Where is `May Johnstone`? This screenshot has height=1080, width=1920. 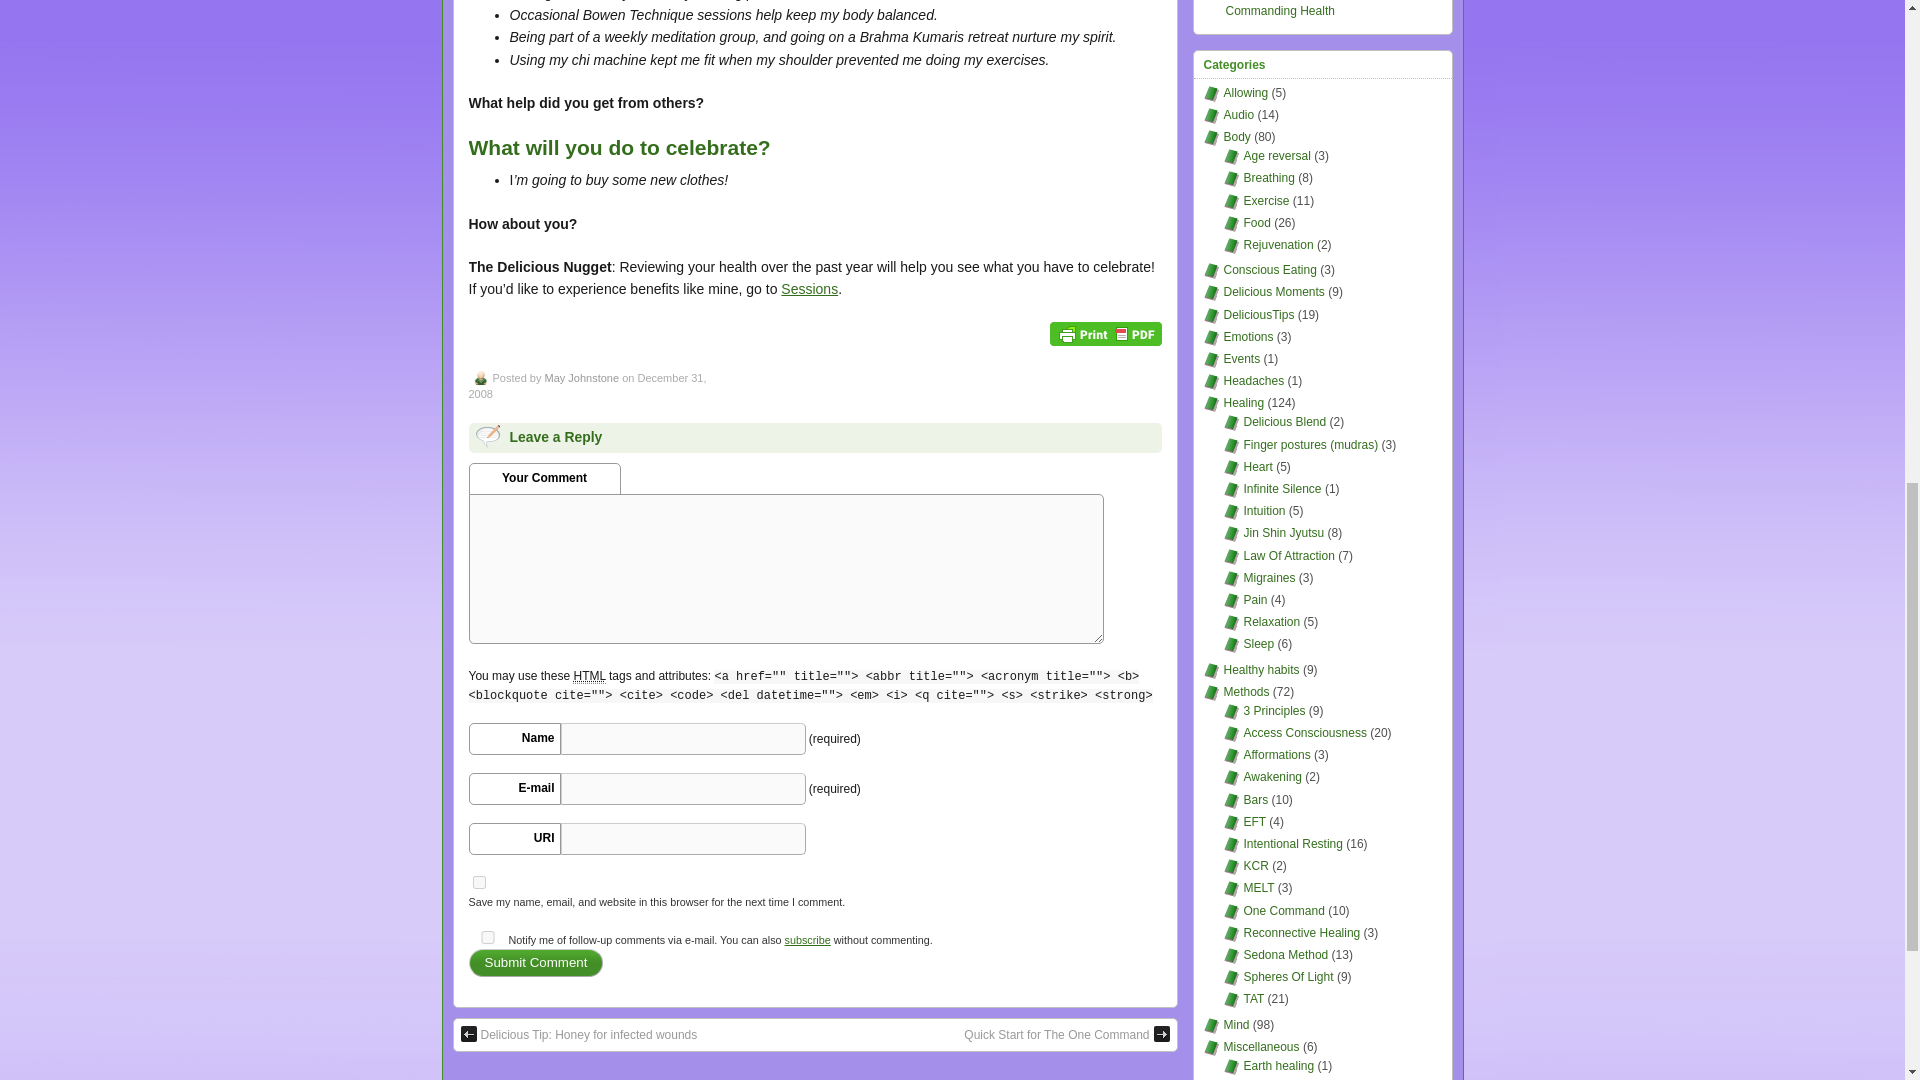 May Johnstone is located at coordinates (580, 378).